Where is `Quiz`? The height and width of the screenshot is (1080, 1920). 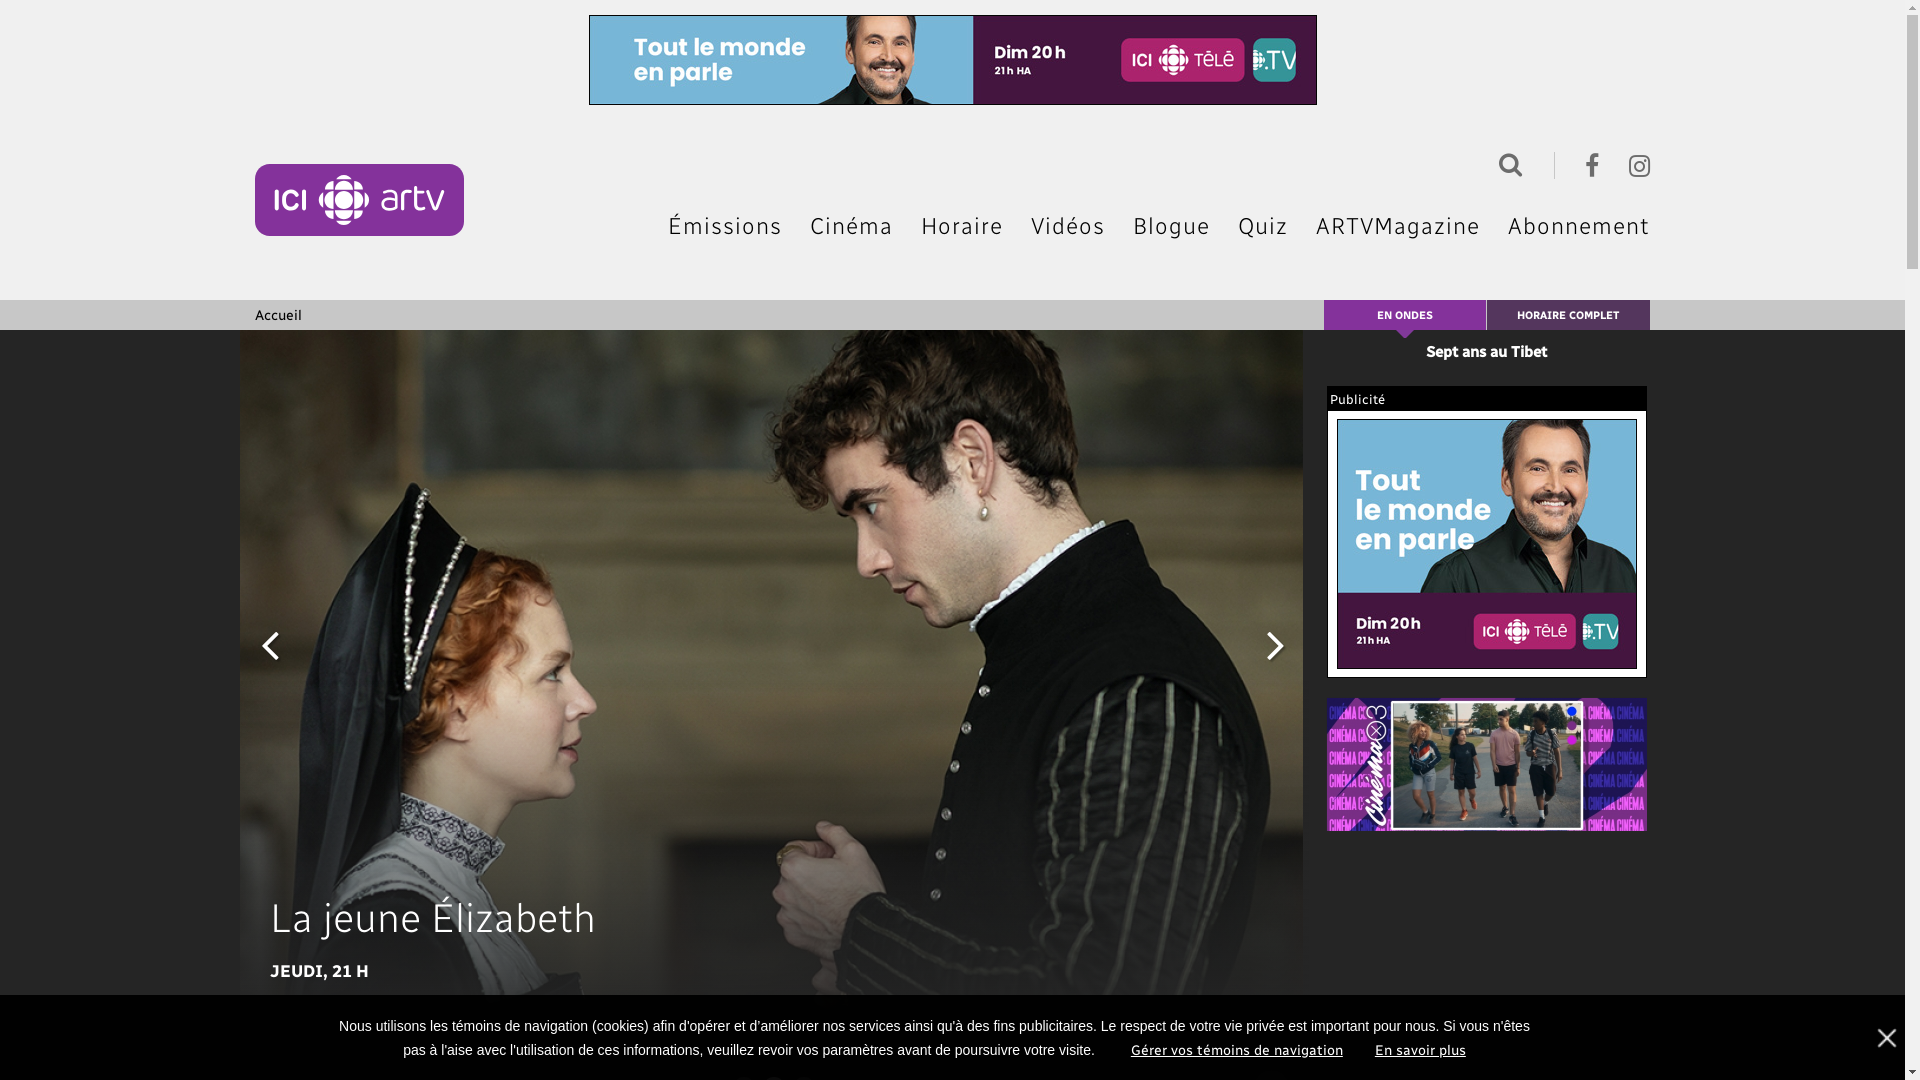 Quiz is located at coordinates (1263, 225).